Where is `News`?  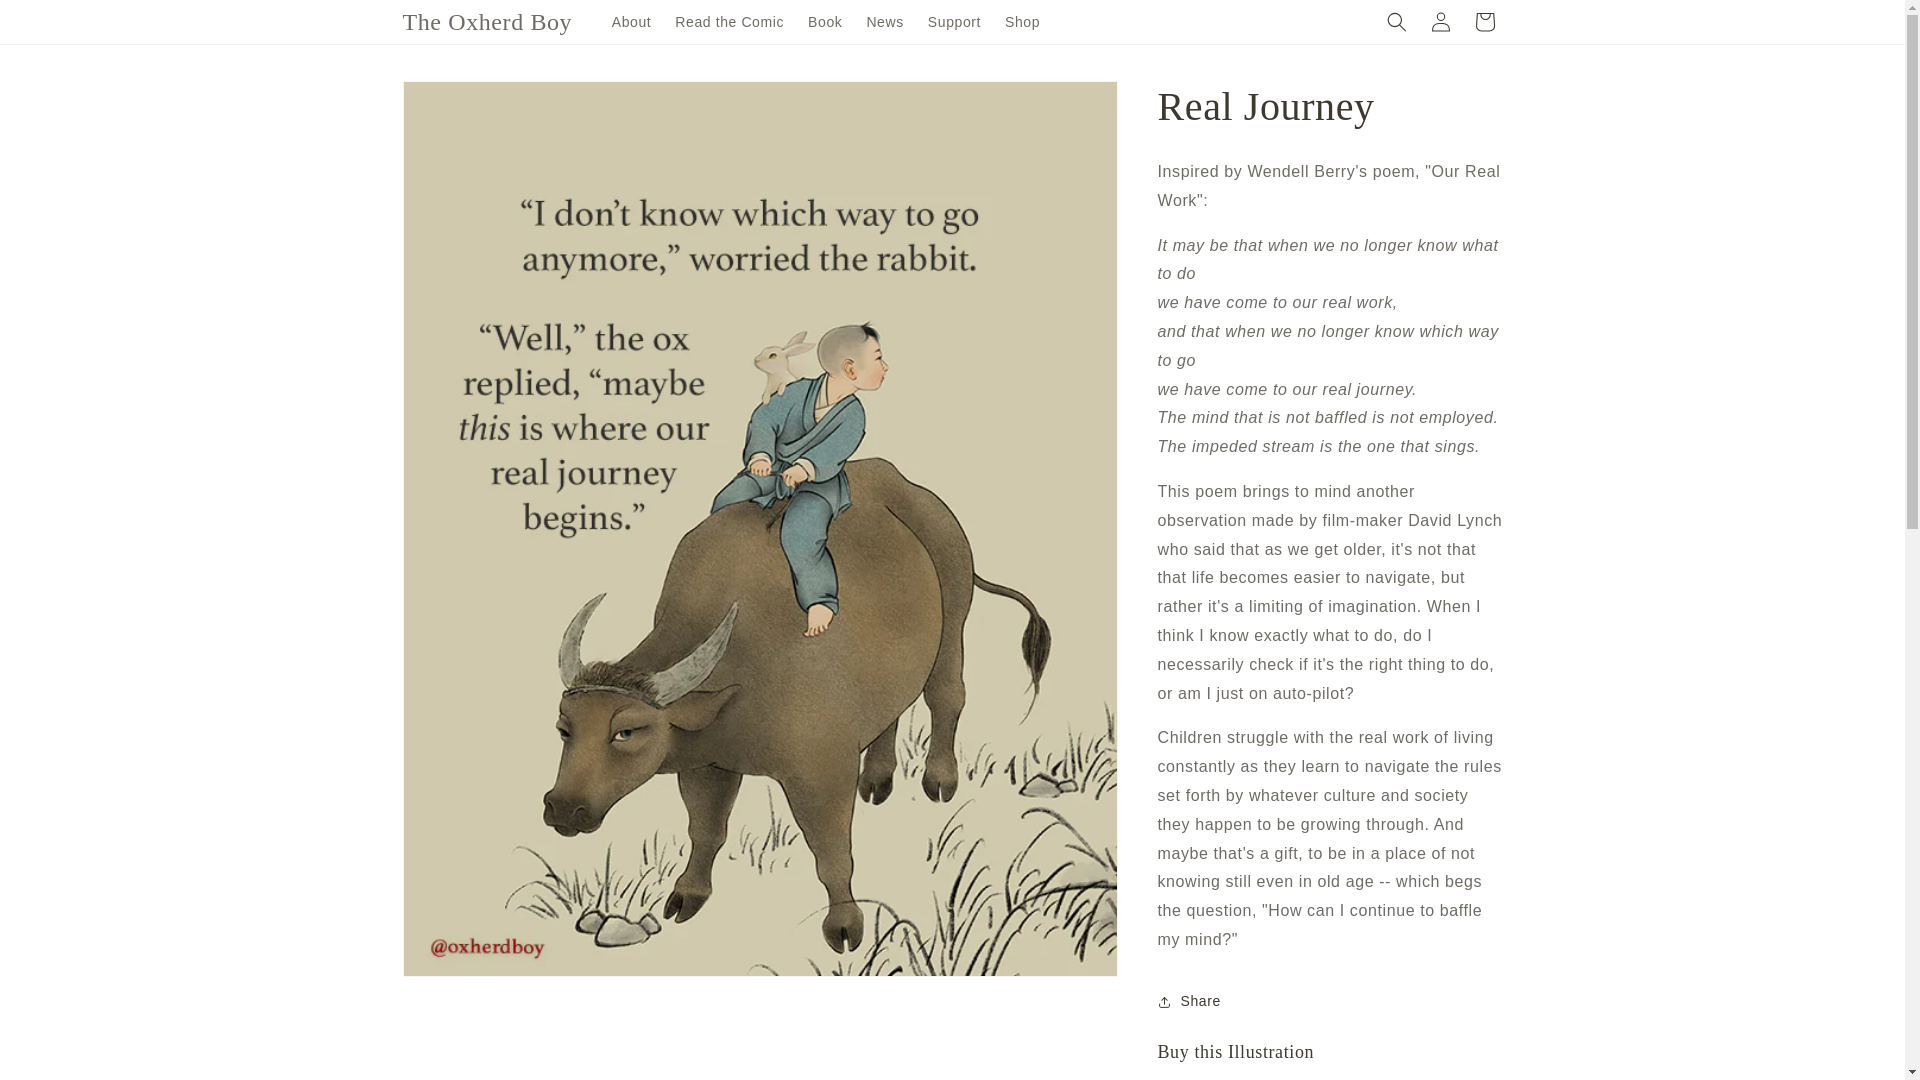 News is located at coordinates (884, 22).